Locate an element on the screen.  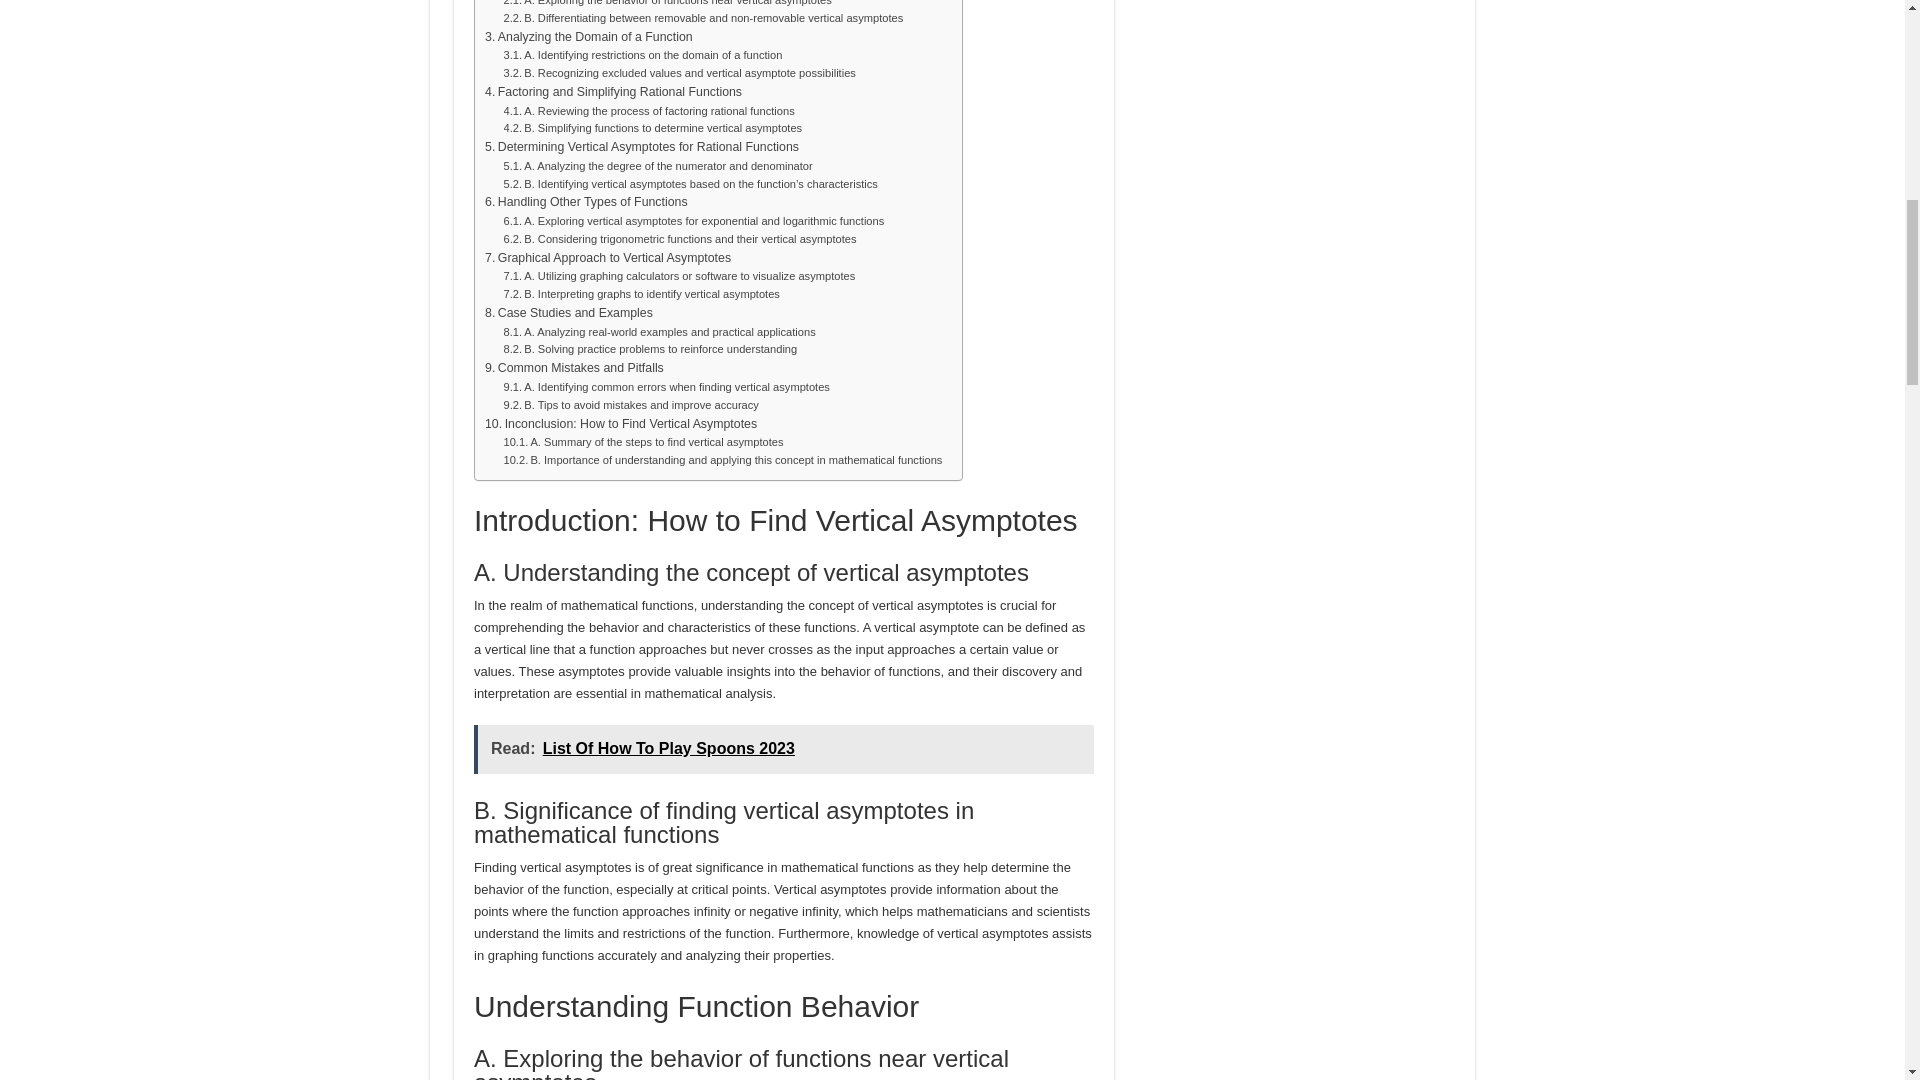
B. Simplifying functions to determine vertical asymptotes is located at coordinates (652, 128).